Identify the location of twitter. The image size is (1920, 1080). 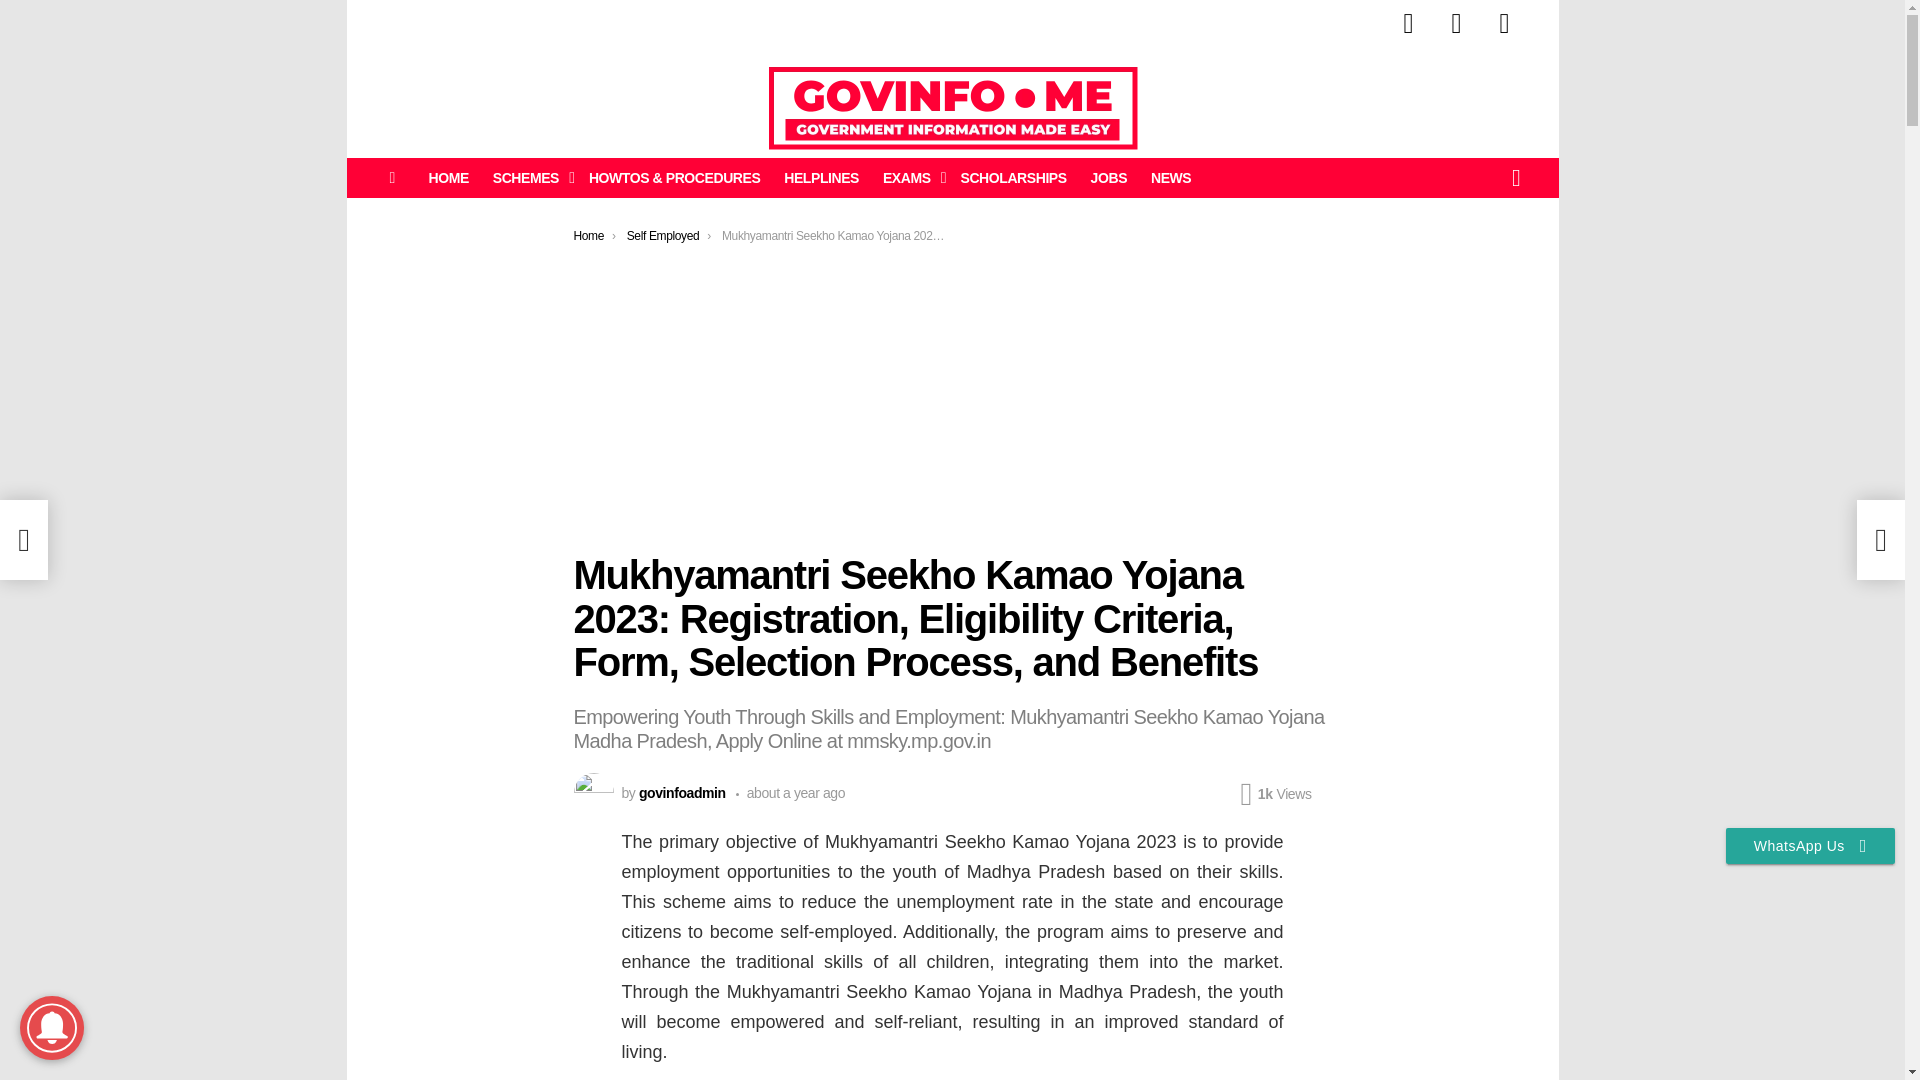
(1456, 24).